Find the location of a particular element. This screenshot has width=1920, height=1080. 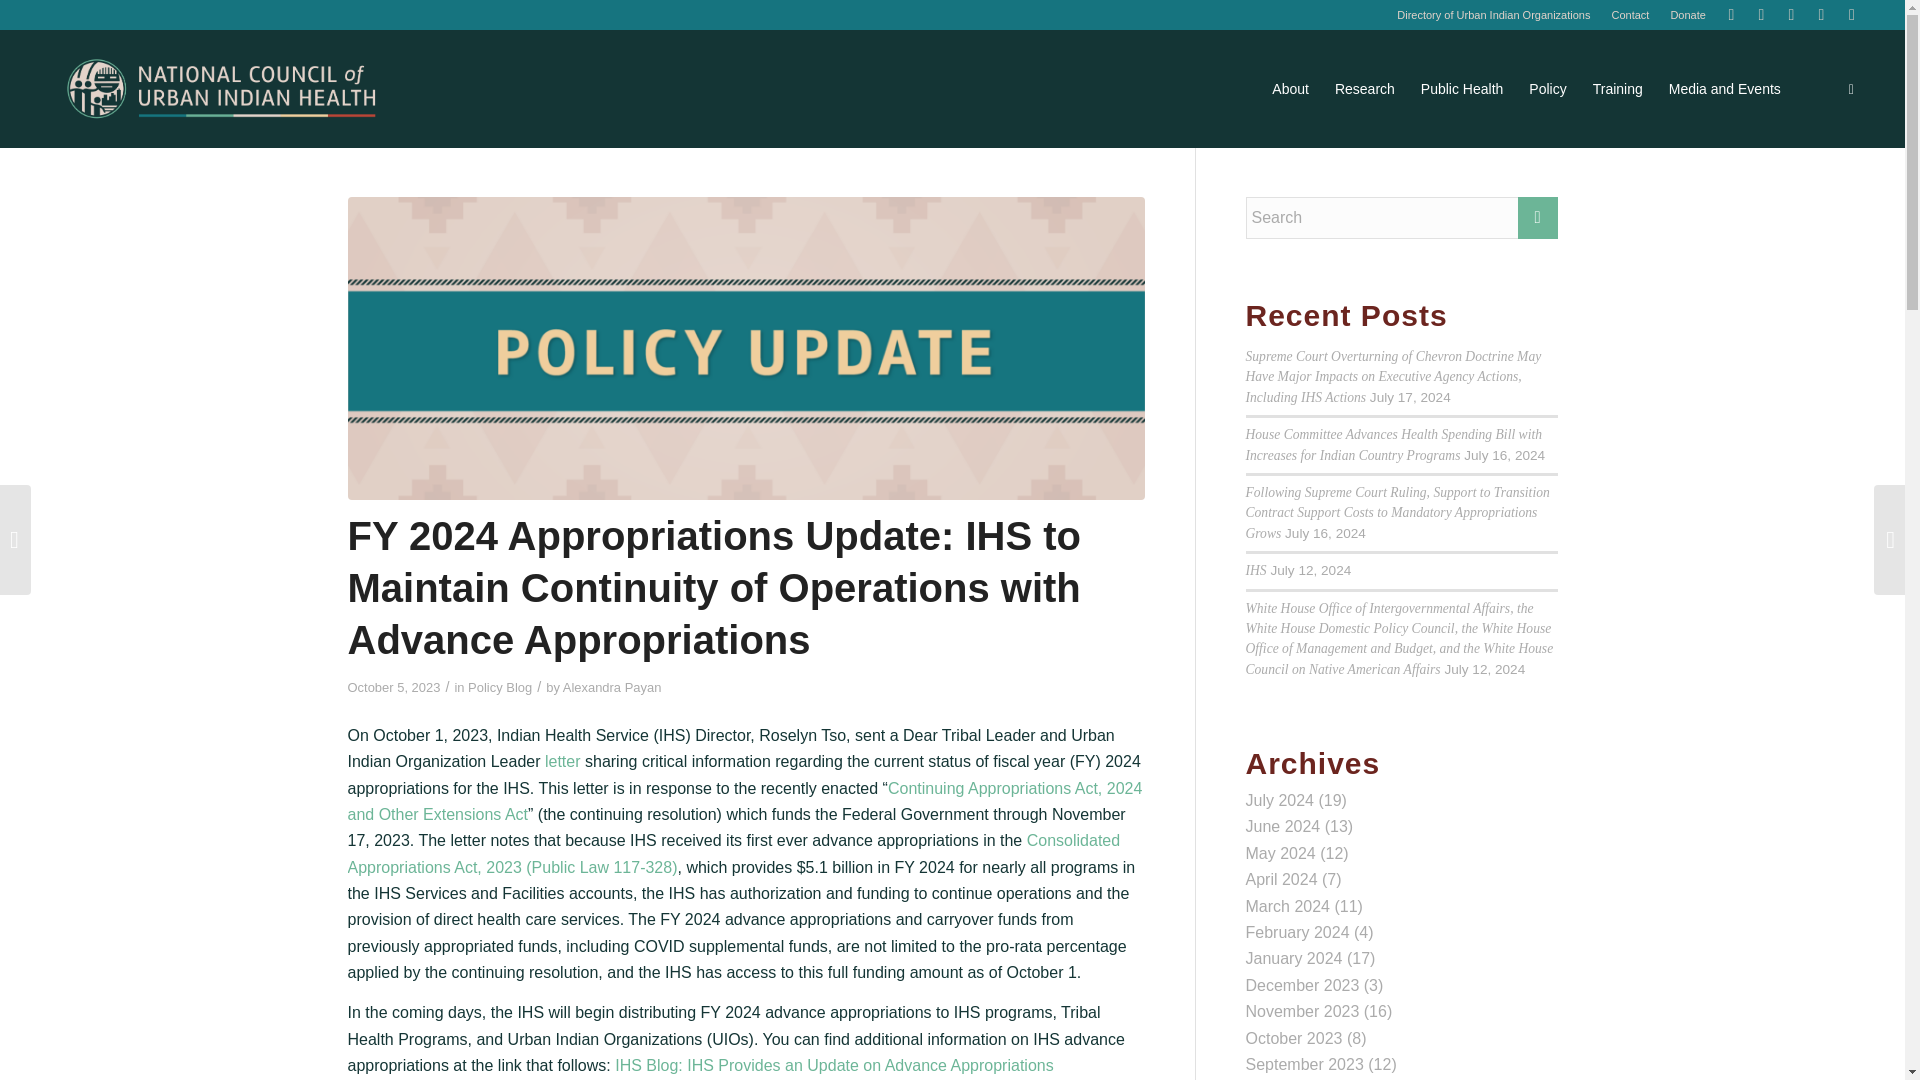

Public Health is located at coordinates (1462, 88).